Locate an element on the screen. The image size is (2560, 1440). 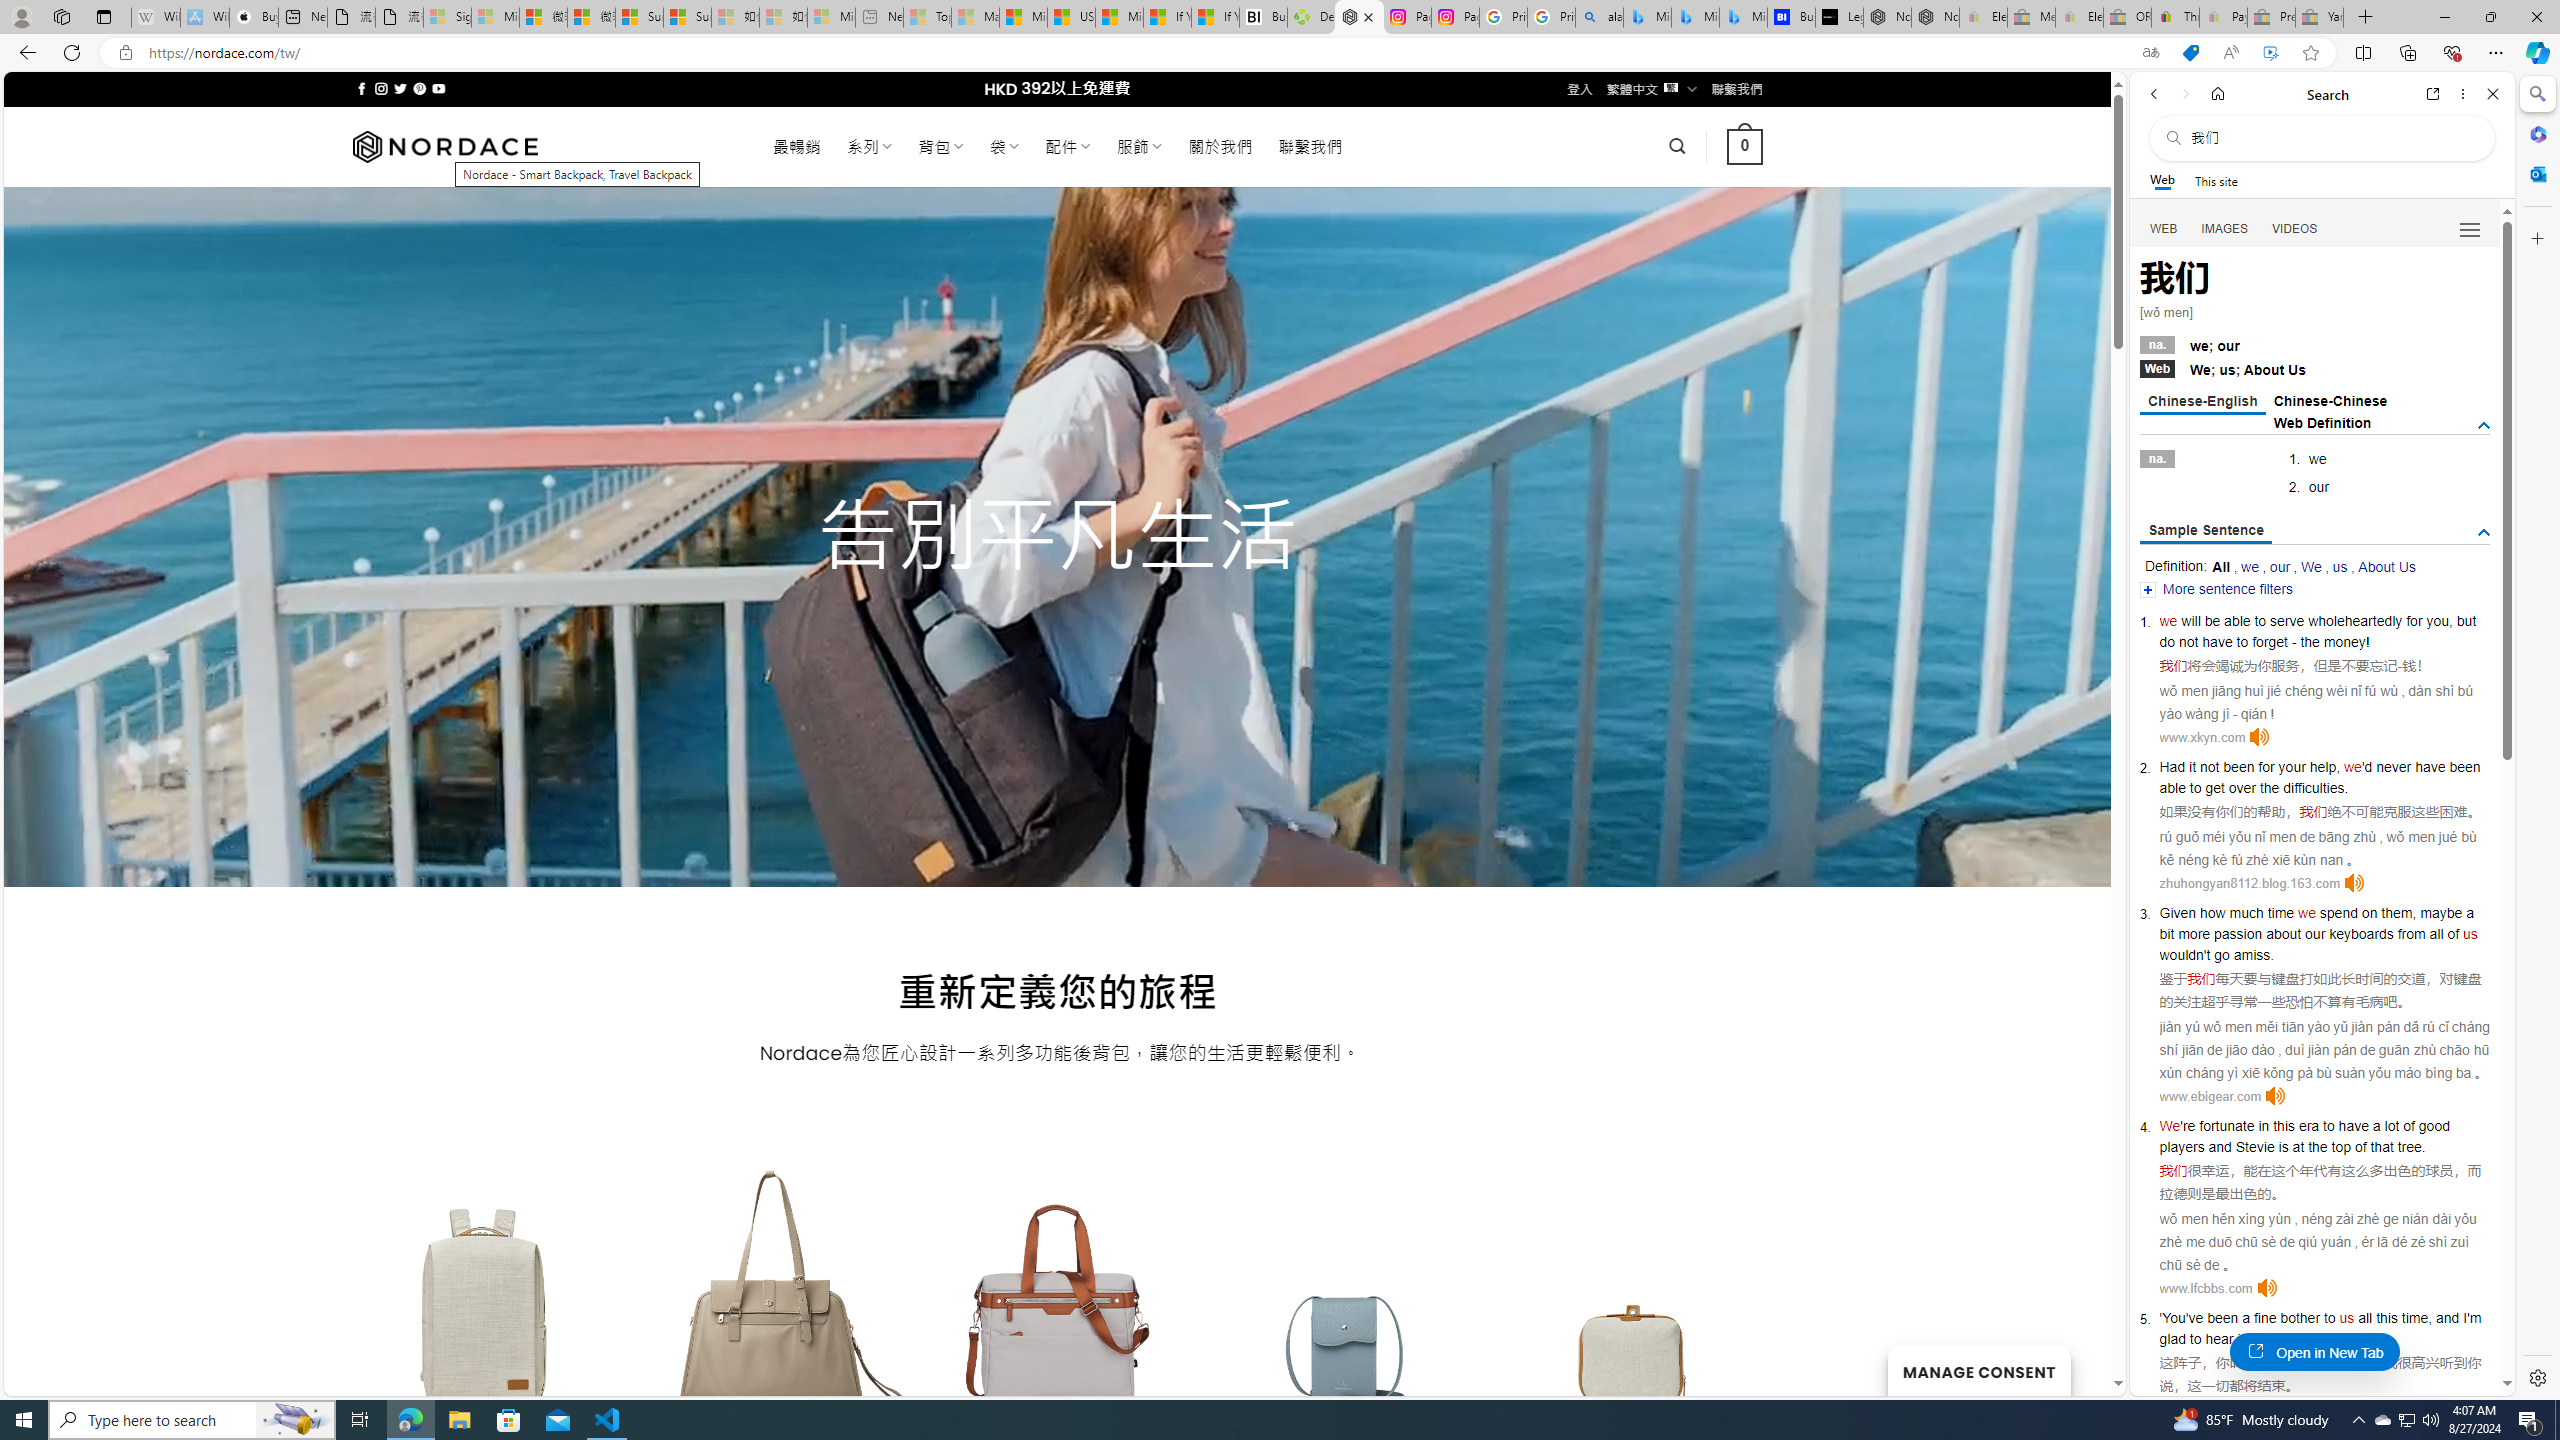
, is located at coordinates (2429, 1318).